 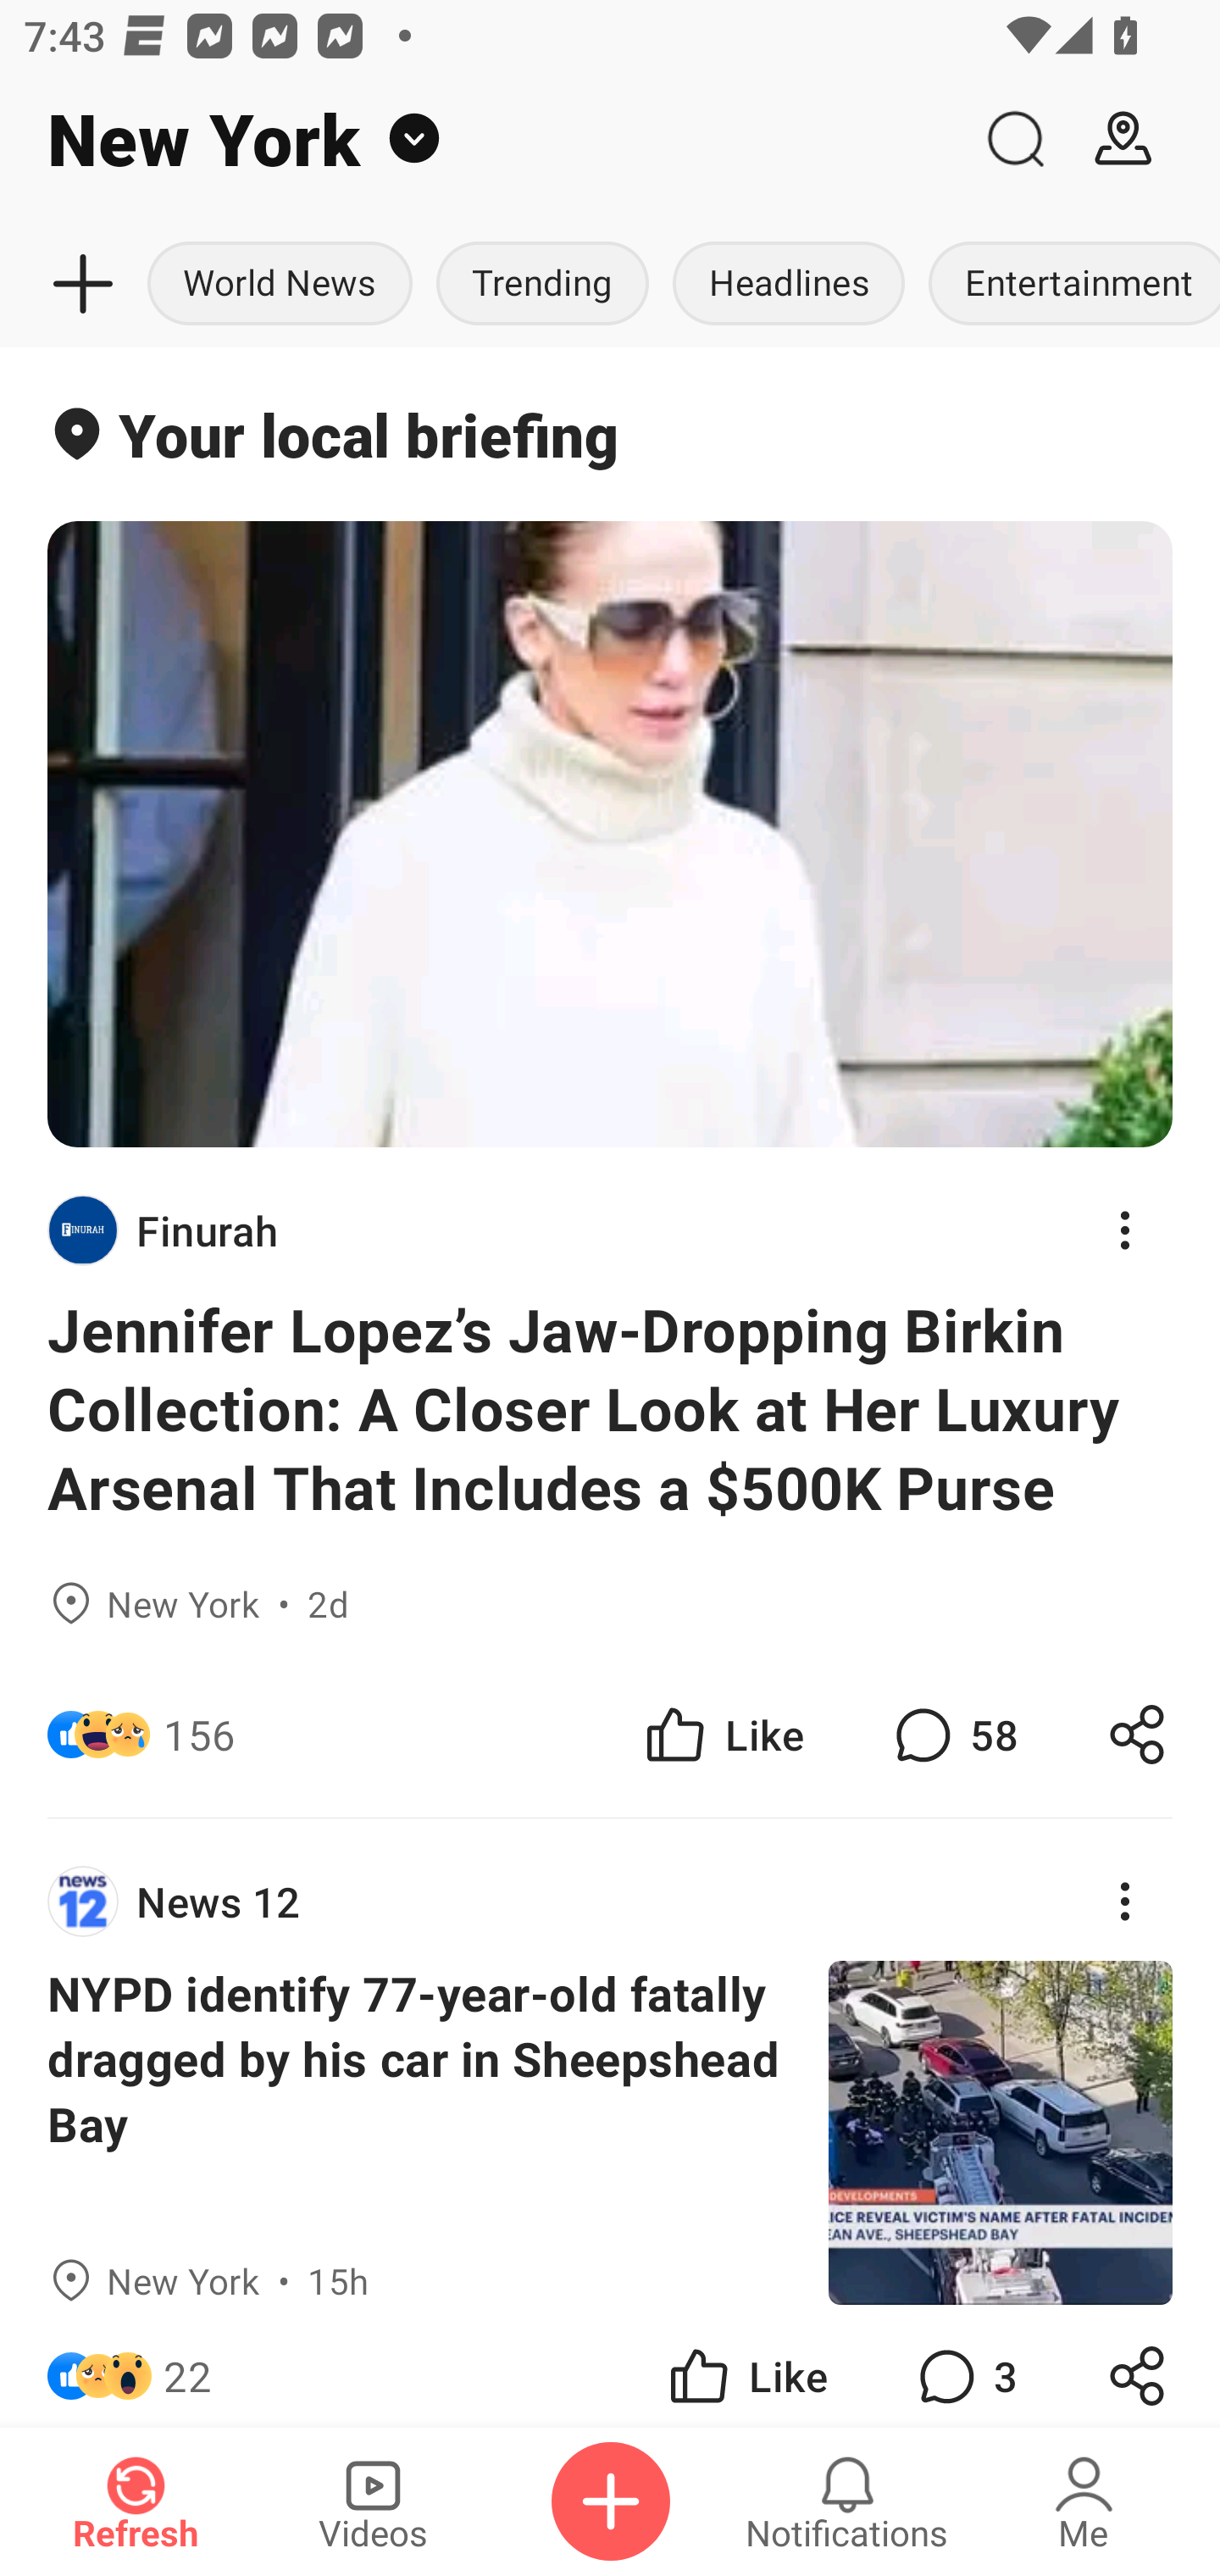 I want to click on 22, so click(x=187, y=2366).